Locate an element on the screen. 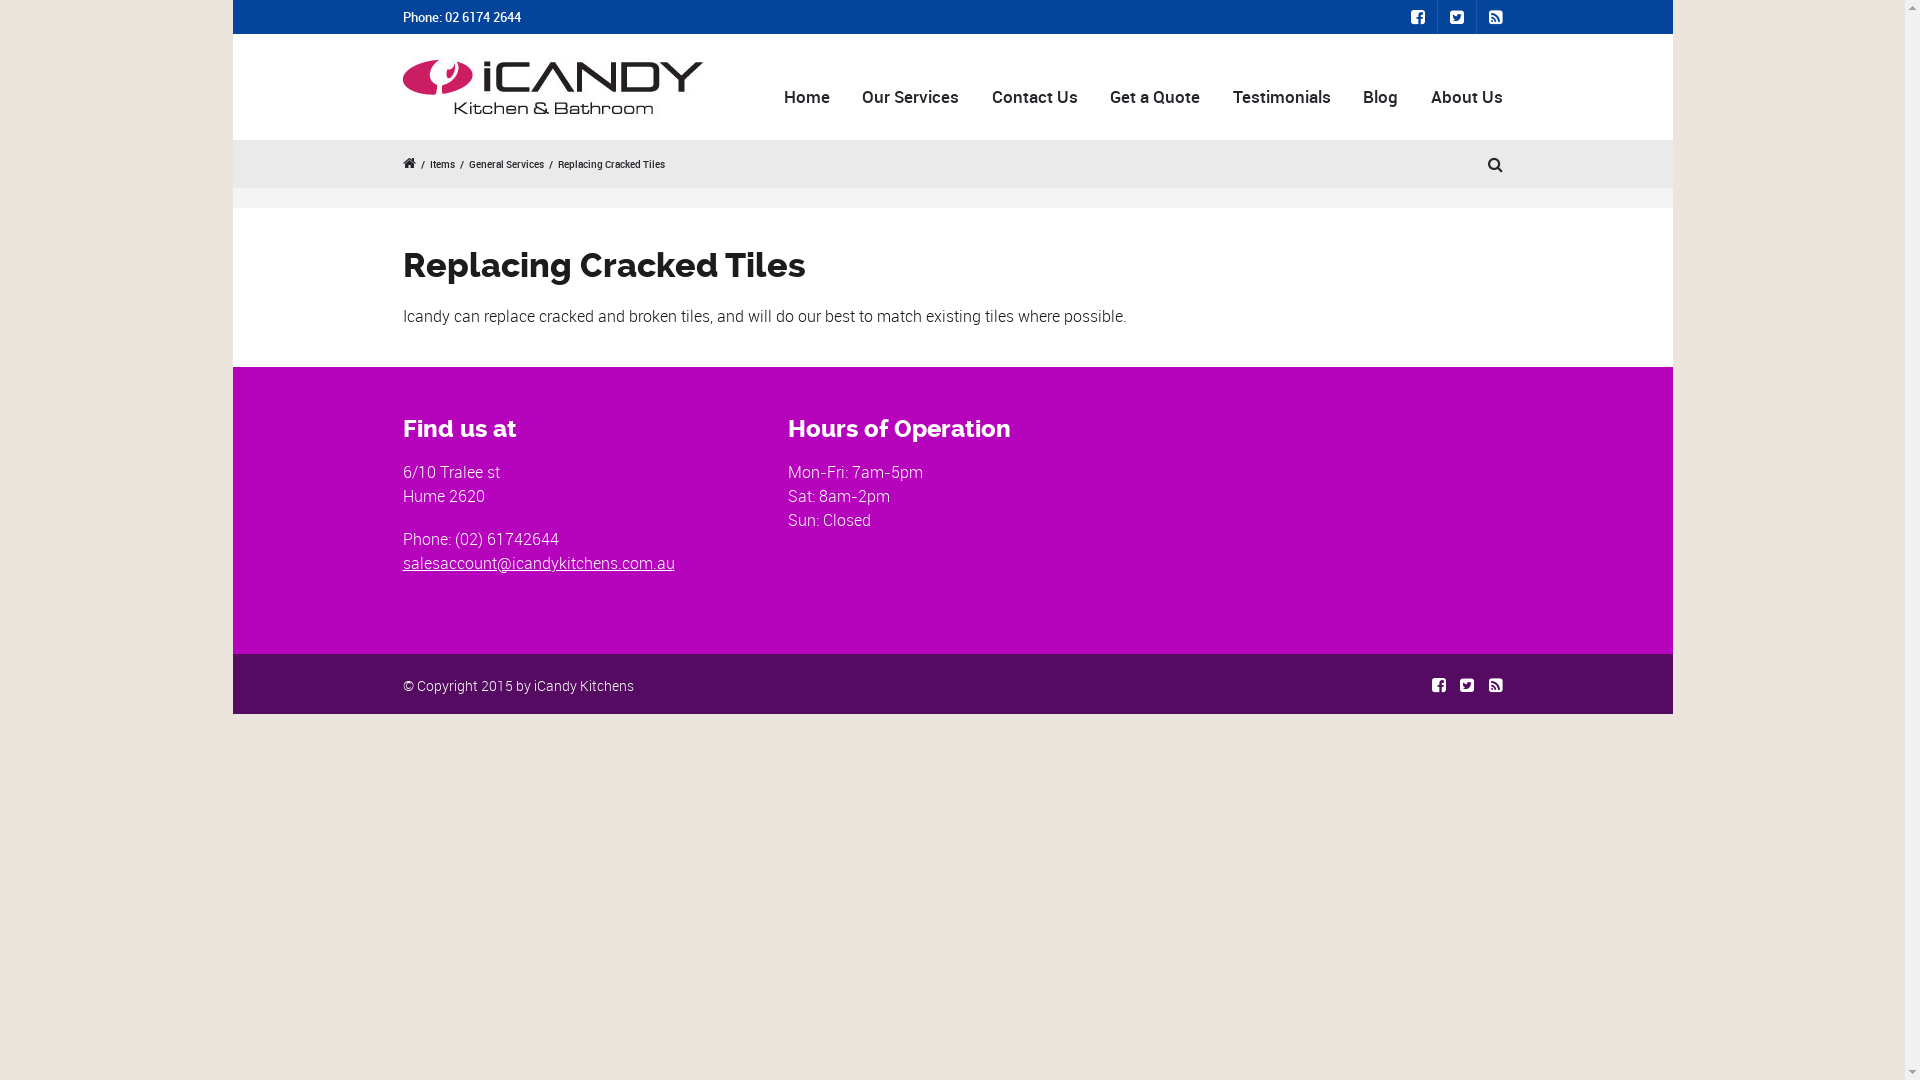 The height and width of the screenshot is (1080, 1920). Get a Quote is located at coordinates (1156, 96).